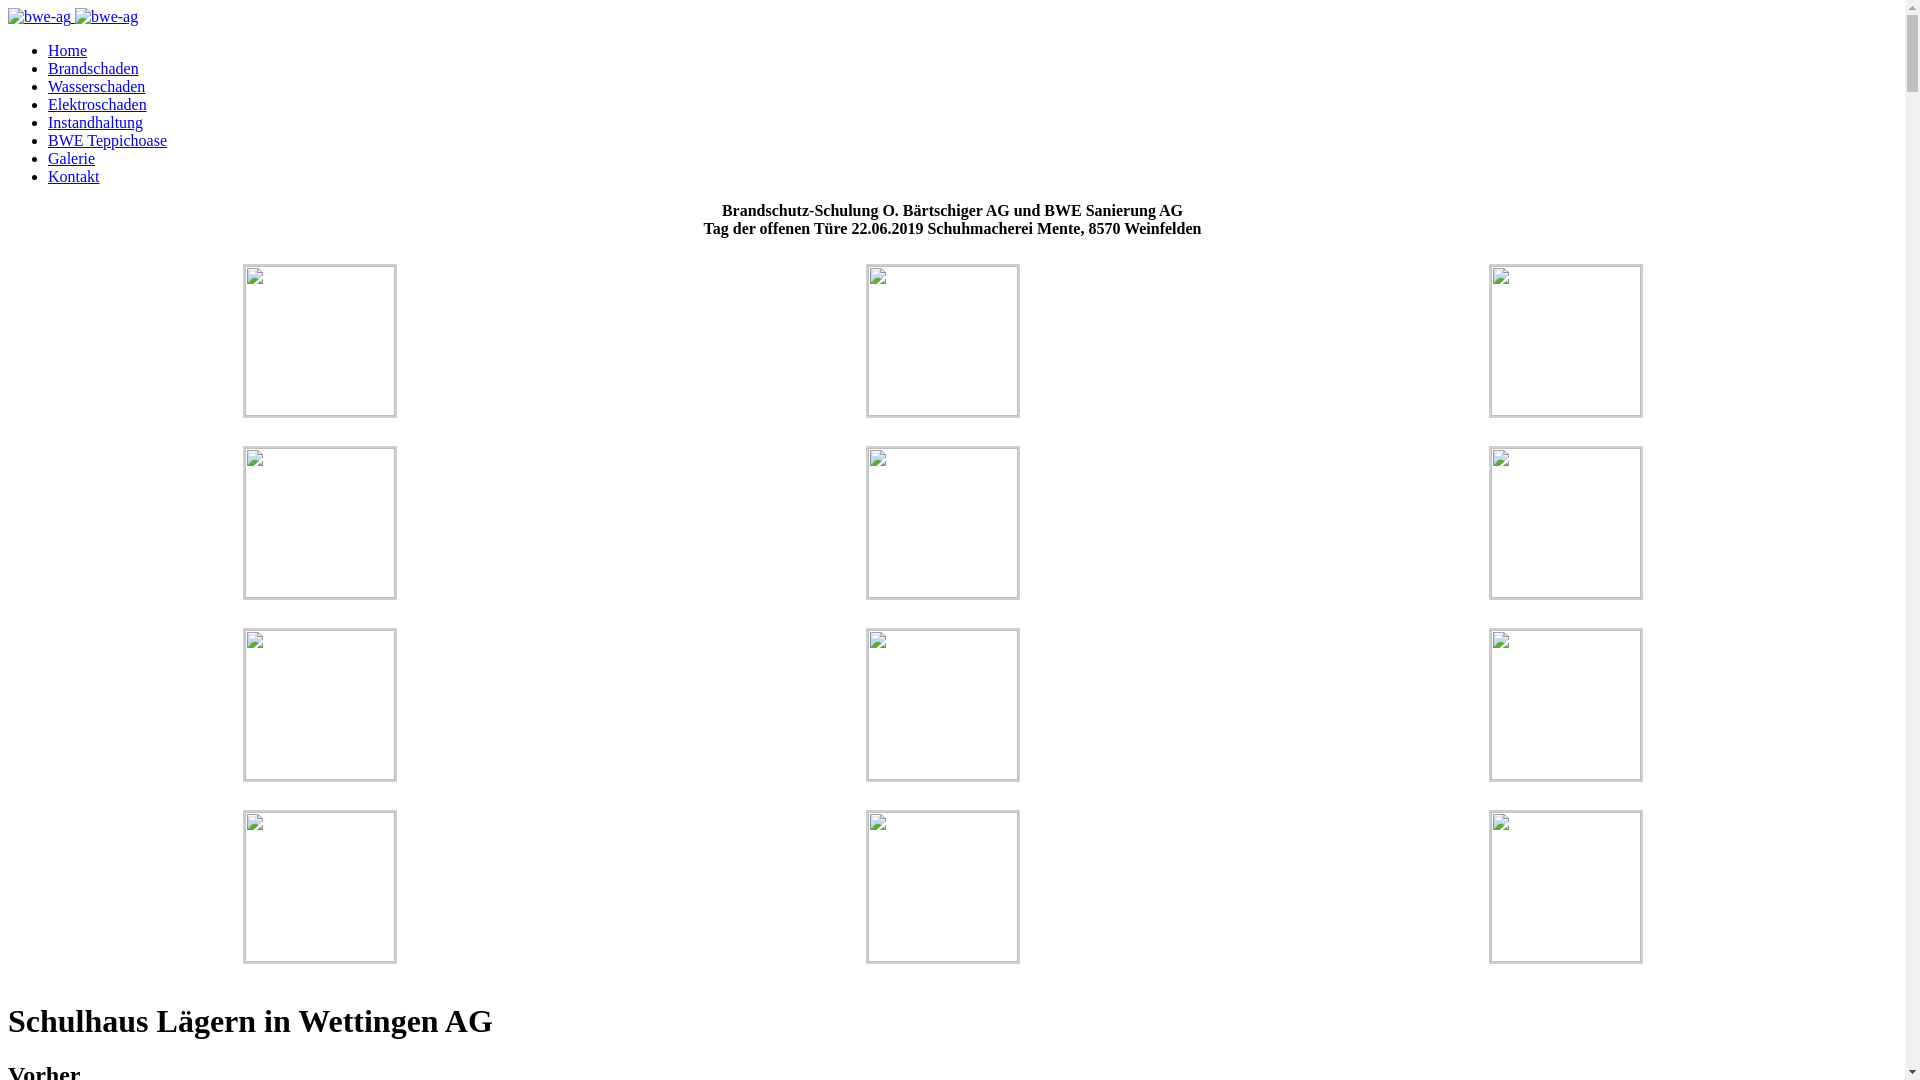 The width and height of the screenshot is (1920, 1080). Describe the element at coordinates (68, 50) in the screenshot. I see `Home` at that location.